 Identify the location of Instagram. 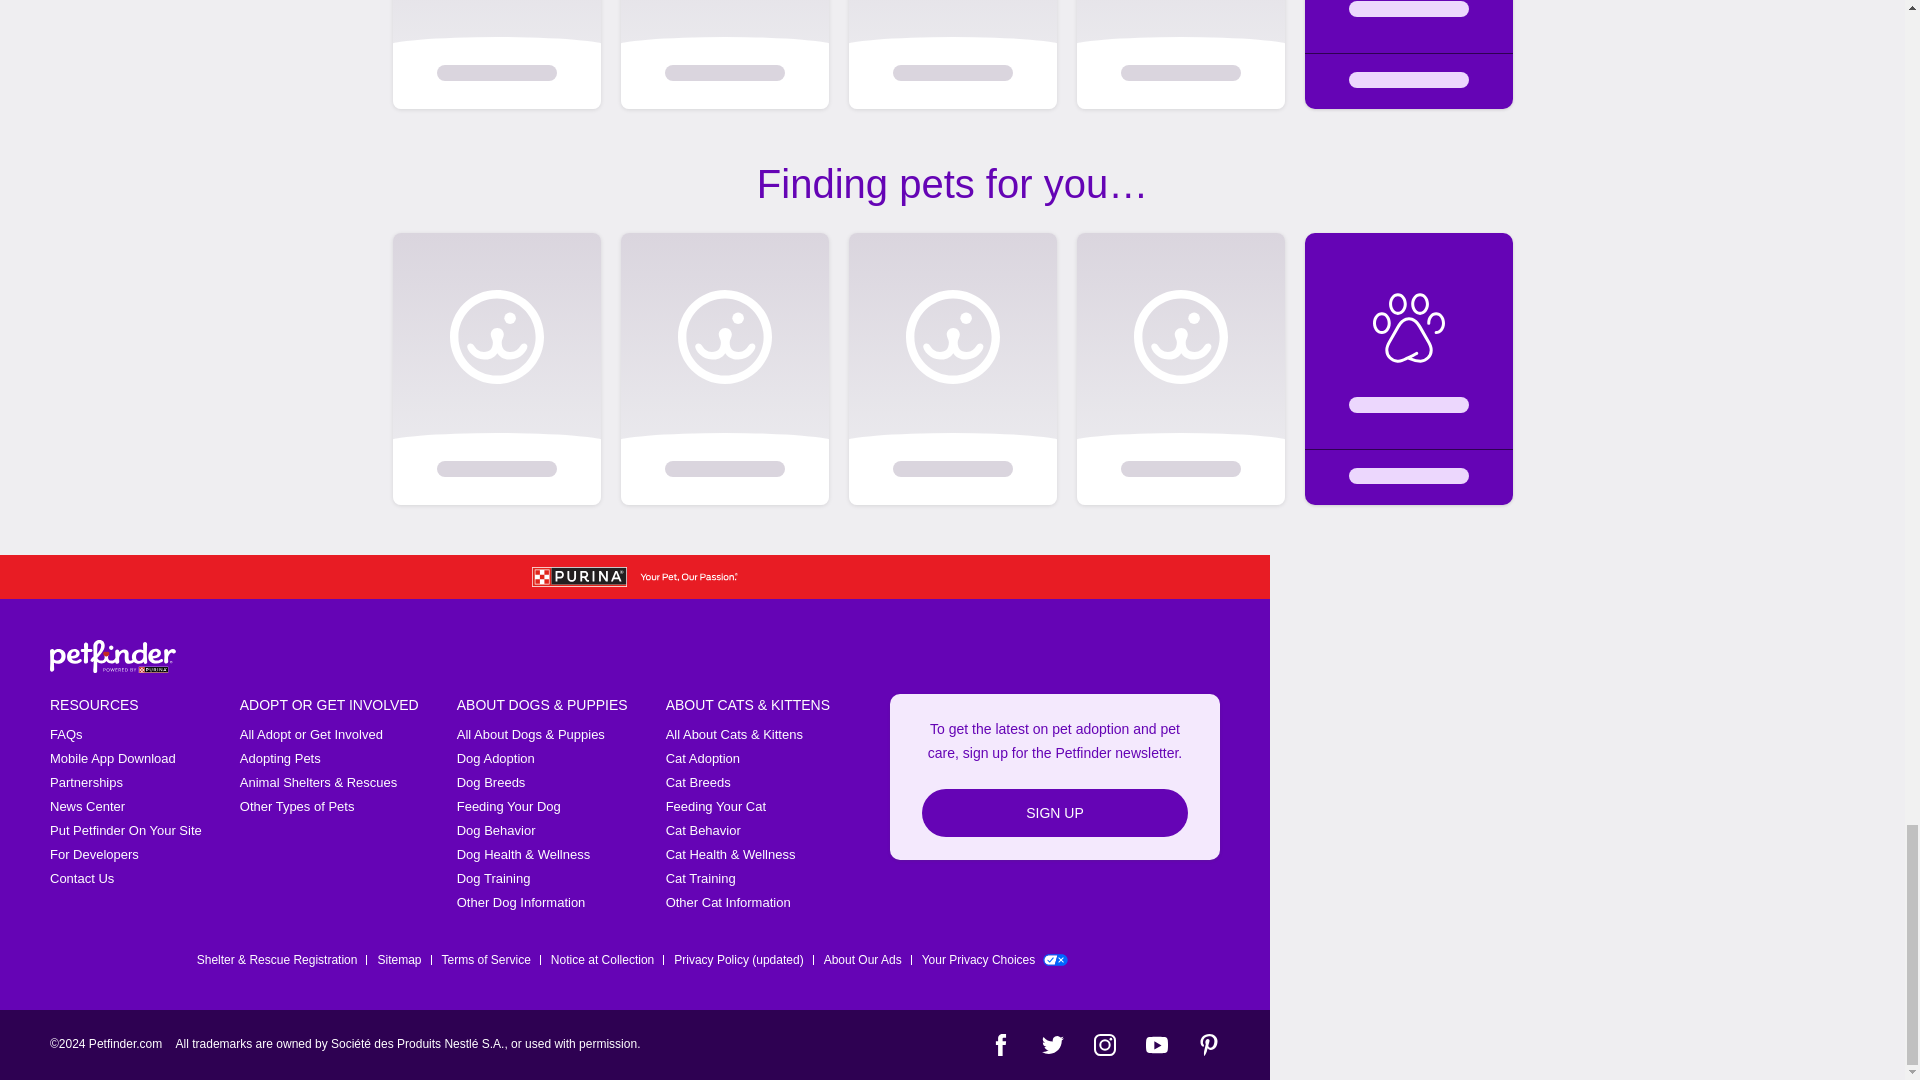
(1104, 1044).